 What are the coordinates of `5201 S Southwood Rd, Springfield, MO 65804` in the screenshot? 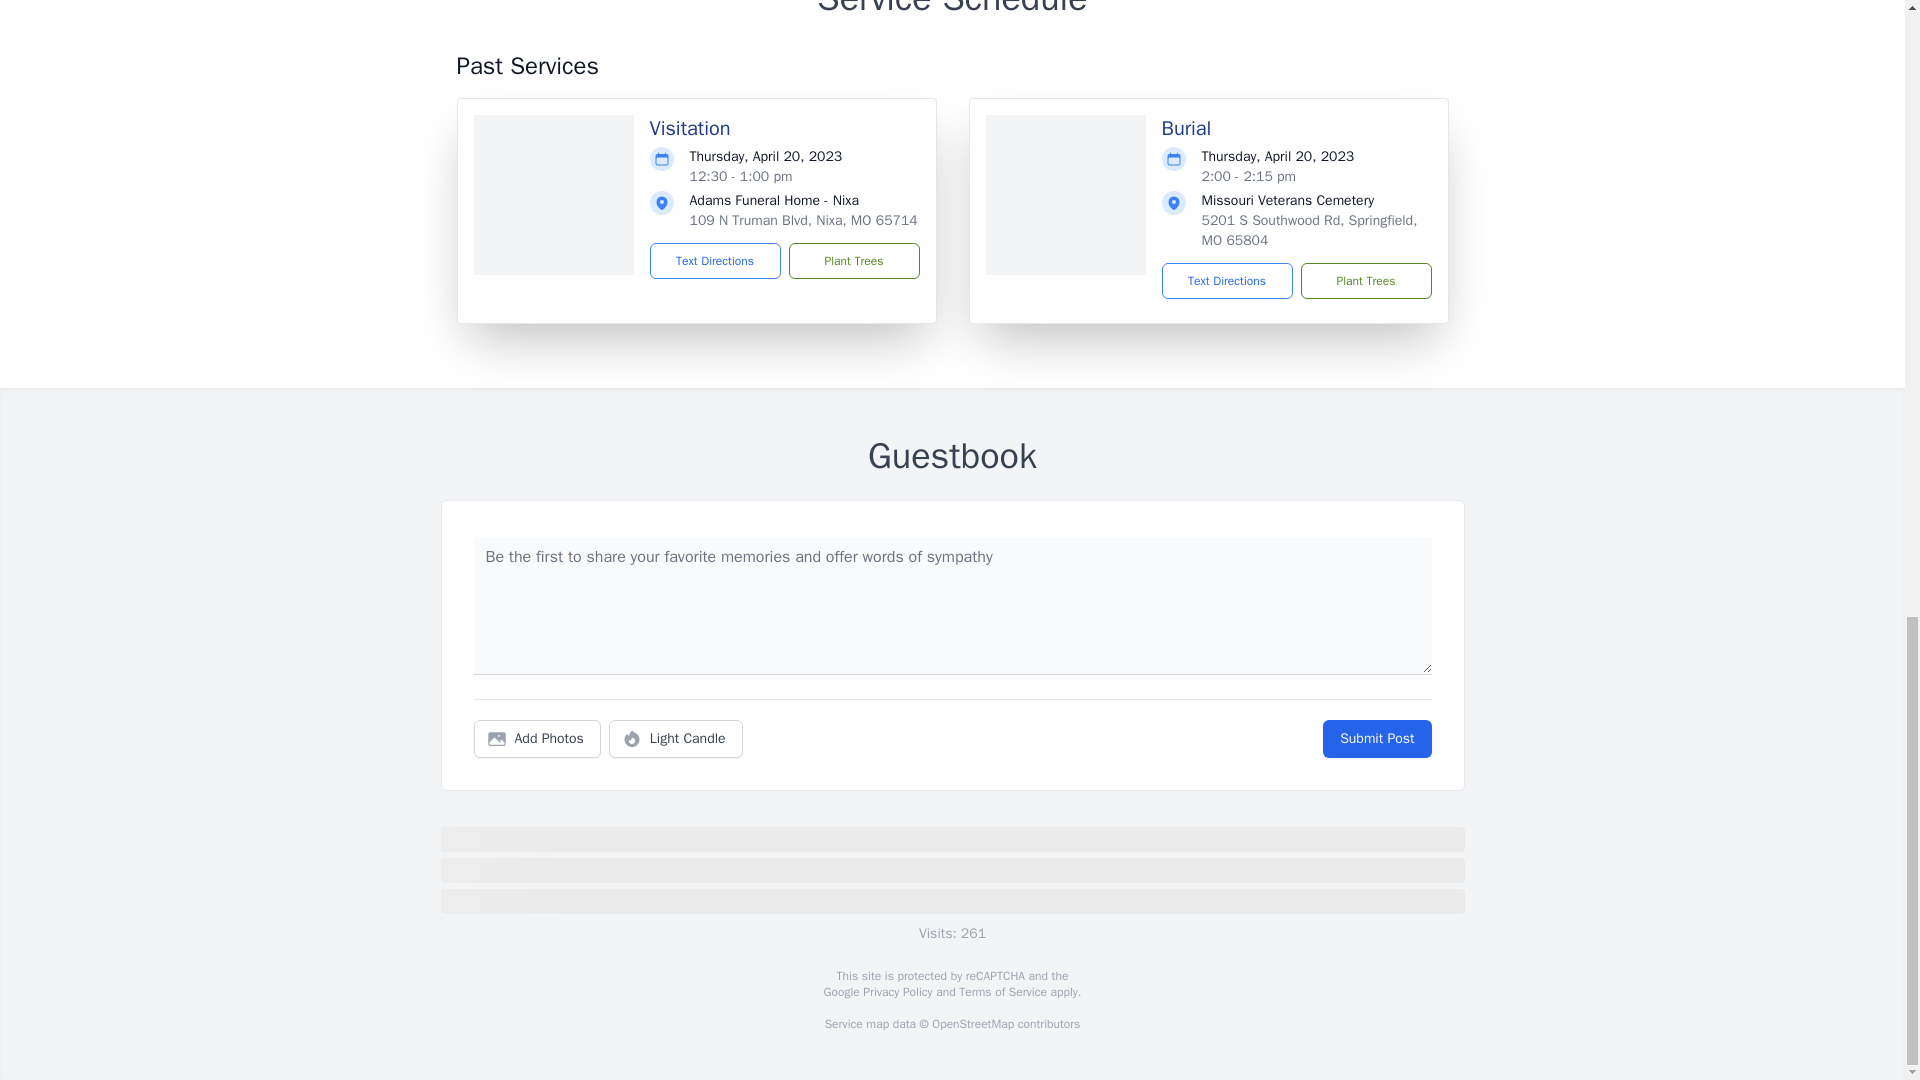 It's located at (1310, 230).